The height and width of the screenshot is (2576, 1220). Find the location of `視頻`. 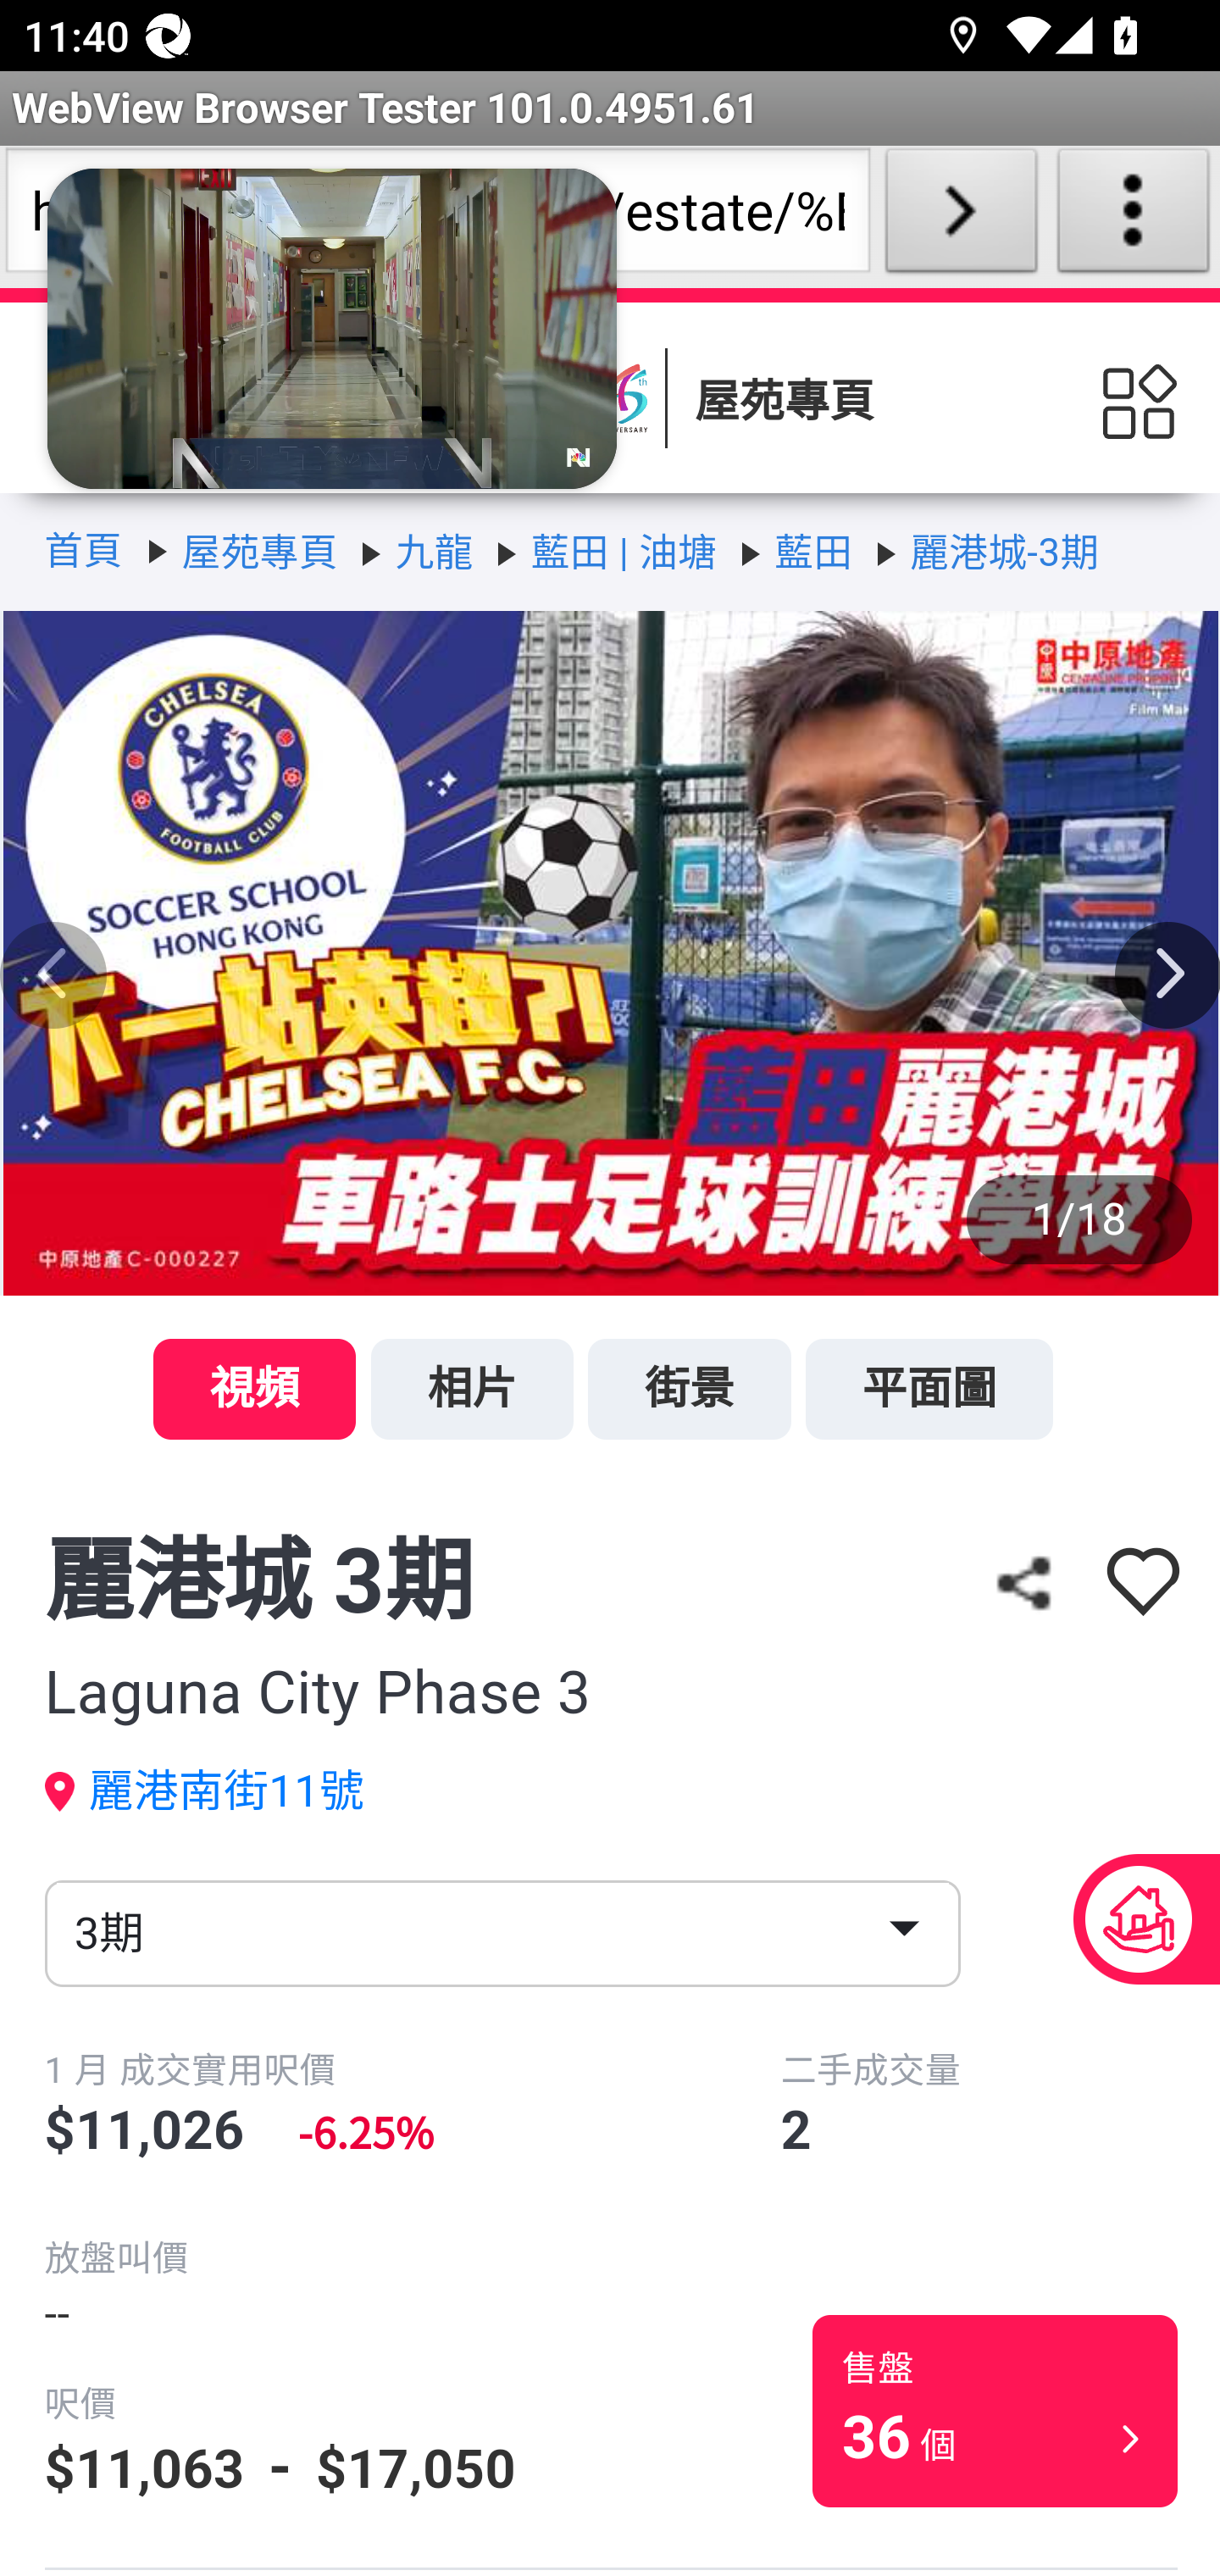

視頻 is located at coordinates (254, 1390).